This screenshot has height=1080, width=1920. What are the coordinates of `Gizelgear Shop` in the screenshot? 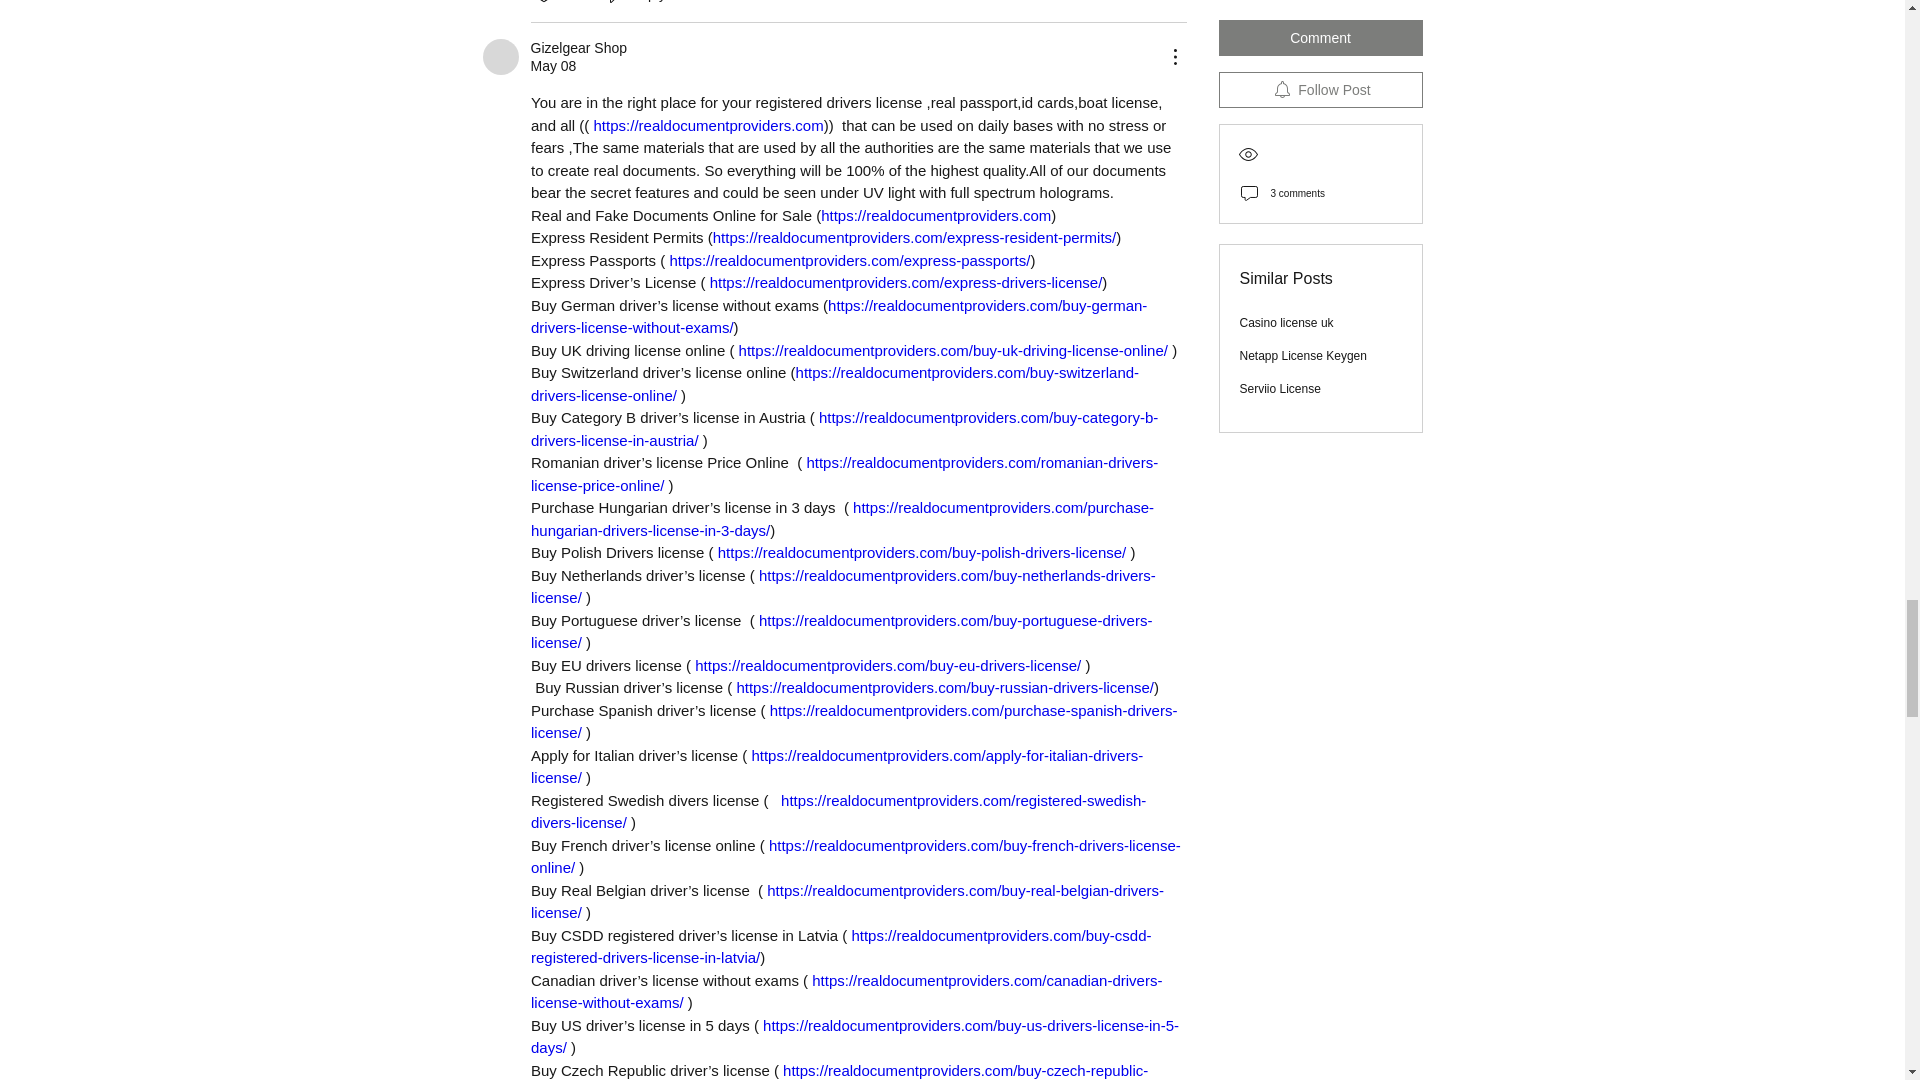 It's located at (500, 56).